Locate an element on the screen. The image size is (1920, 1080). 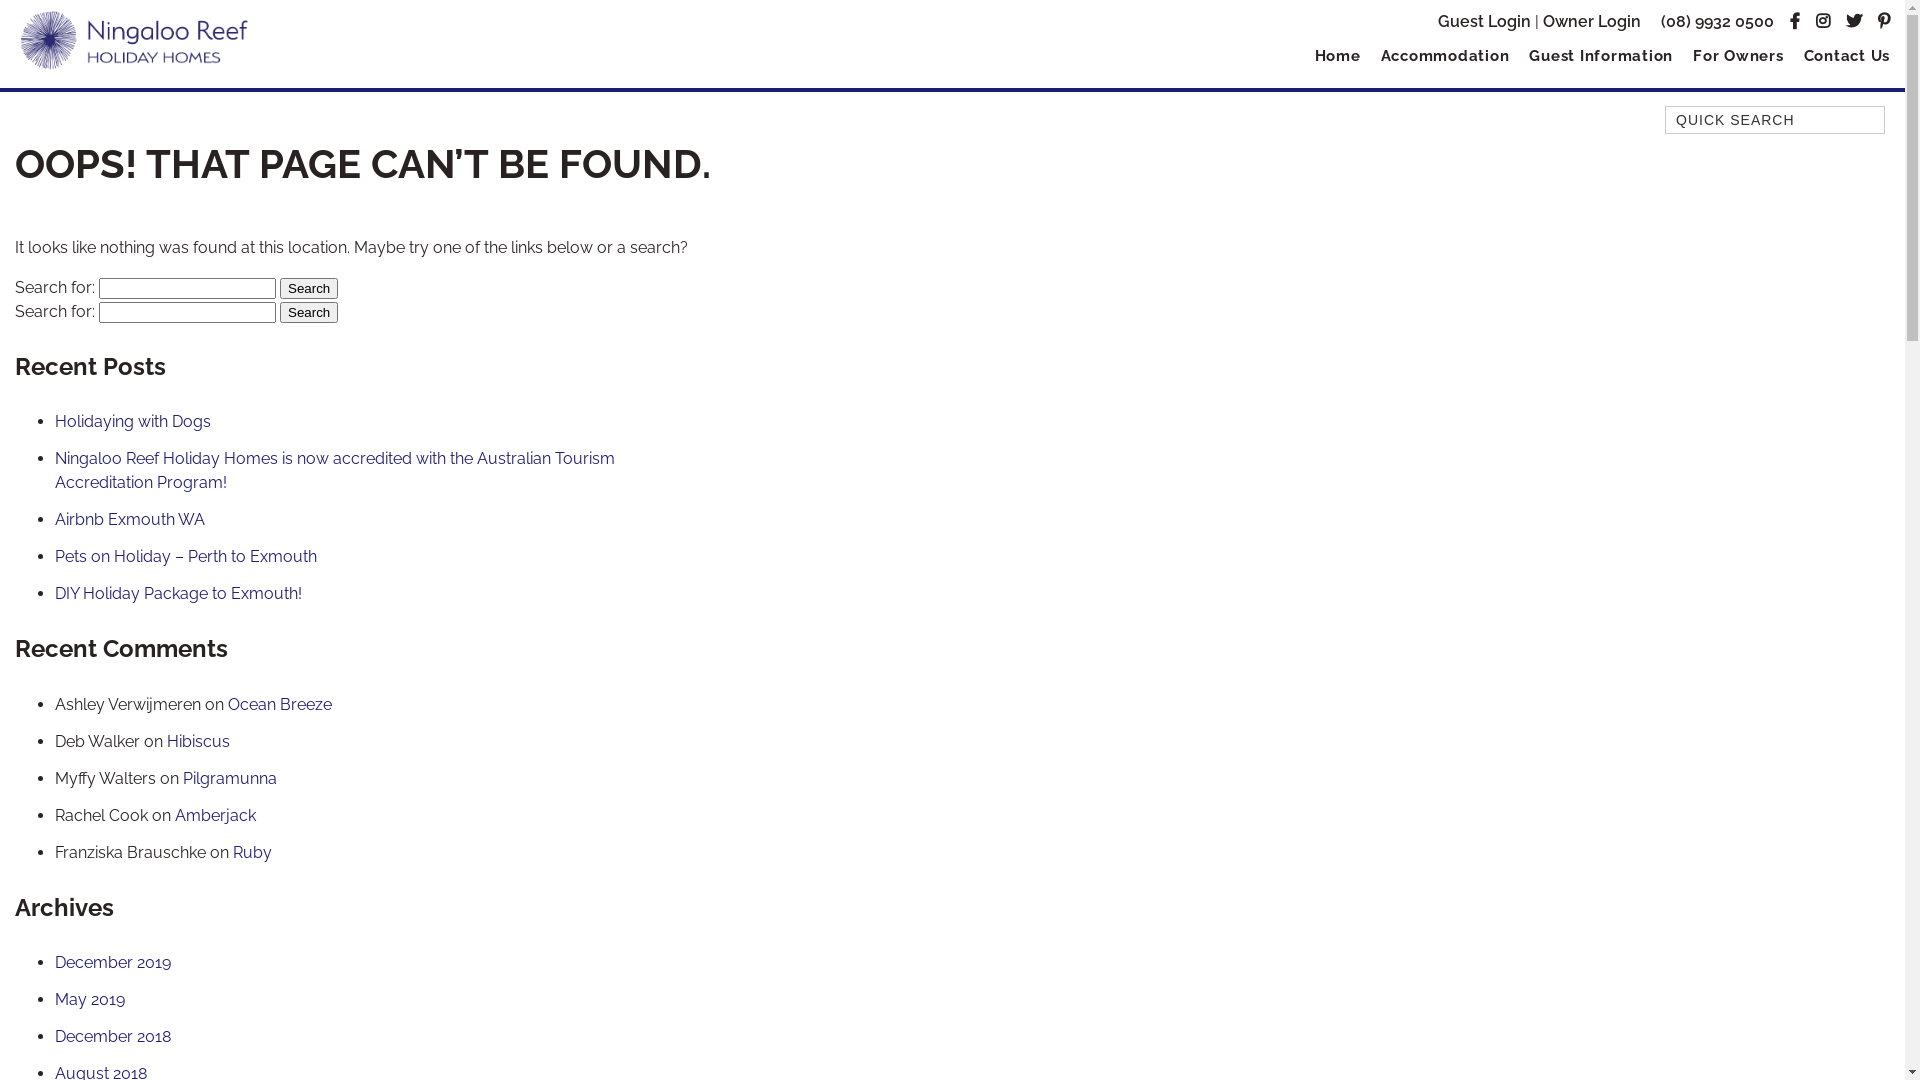
(08) 9932 0500 is located at coordinates (1718, 22).